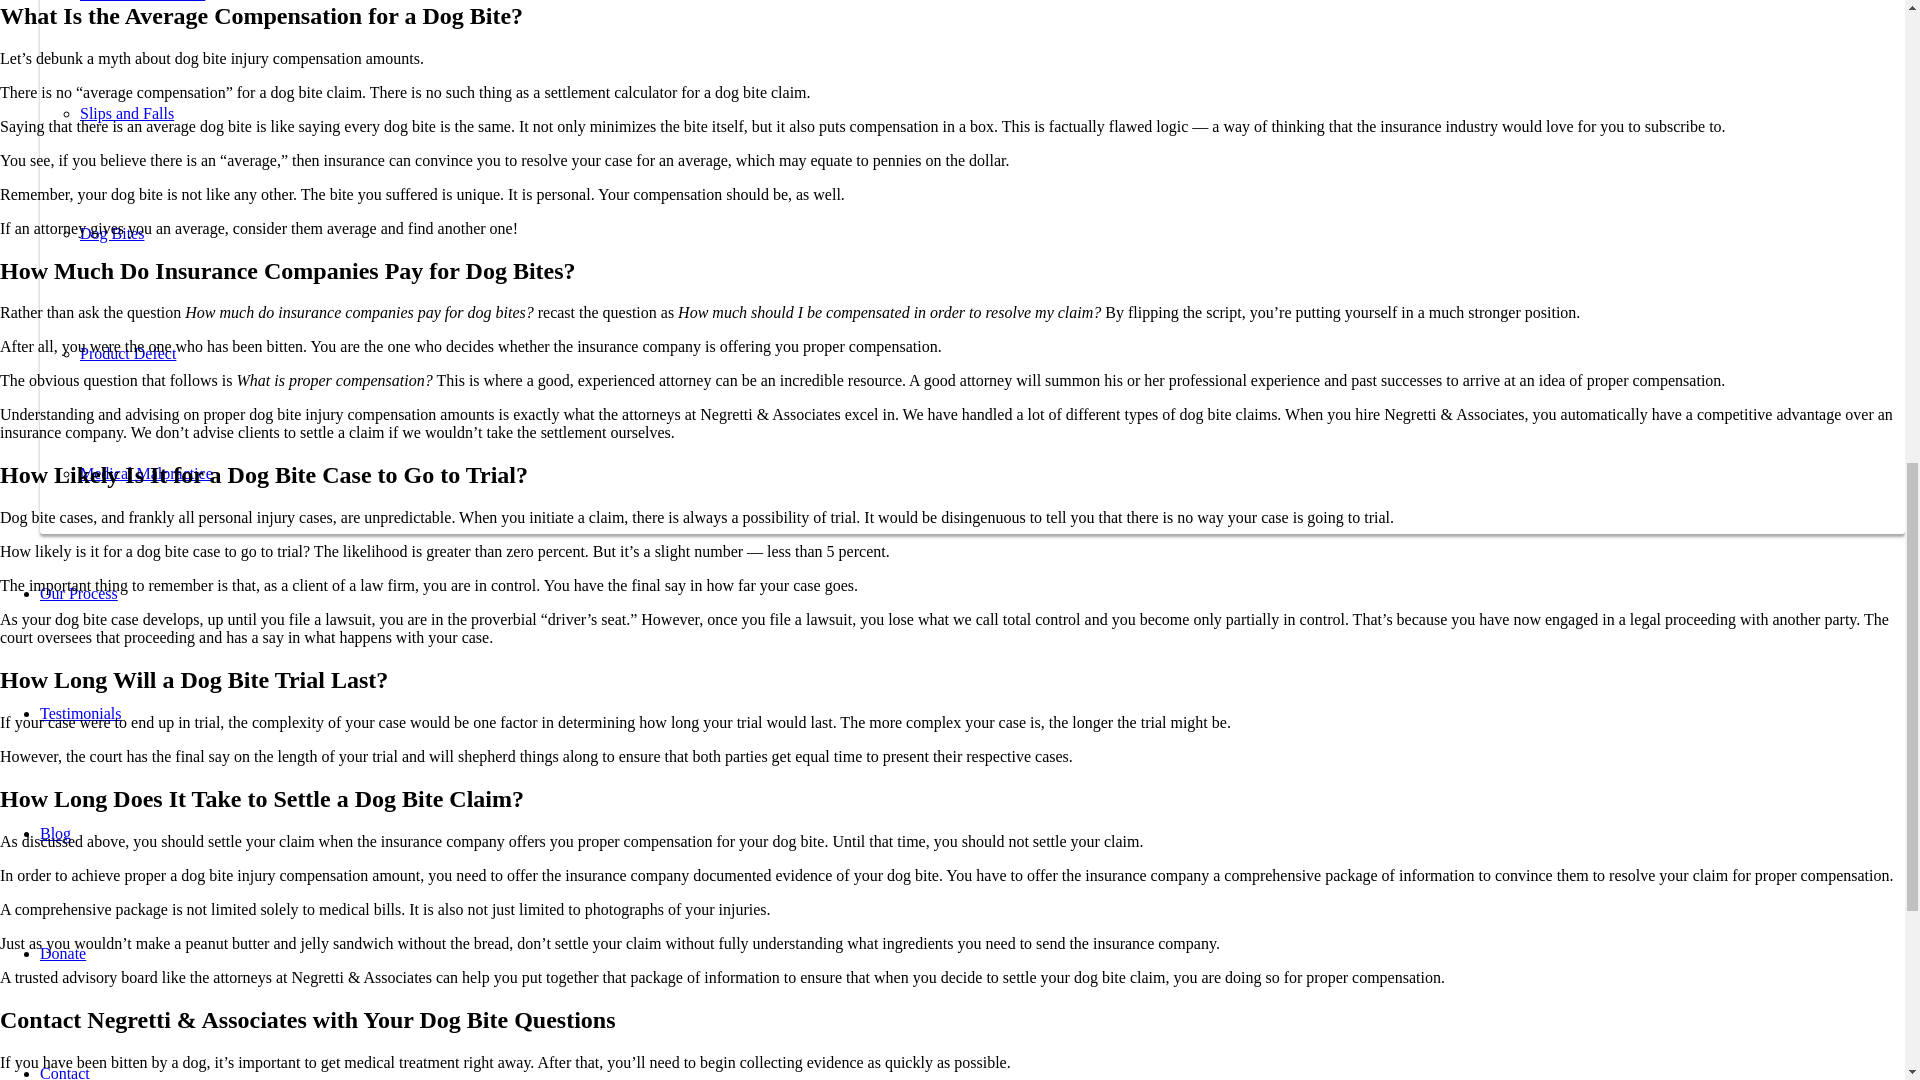 Image resolution: width=1920 pixels, height=1080 pixels. I want to click on Product Defect, so click(128, 352).